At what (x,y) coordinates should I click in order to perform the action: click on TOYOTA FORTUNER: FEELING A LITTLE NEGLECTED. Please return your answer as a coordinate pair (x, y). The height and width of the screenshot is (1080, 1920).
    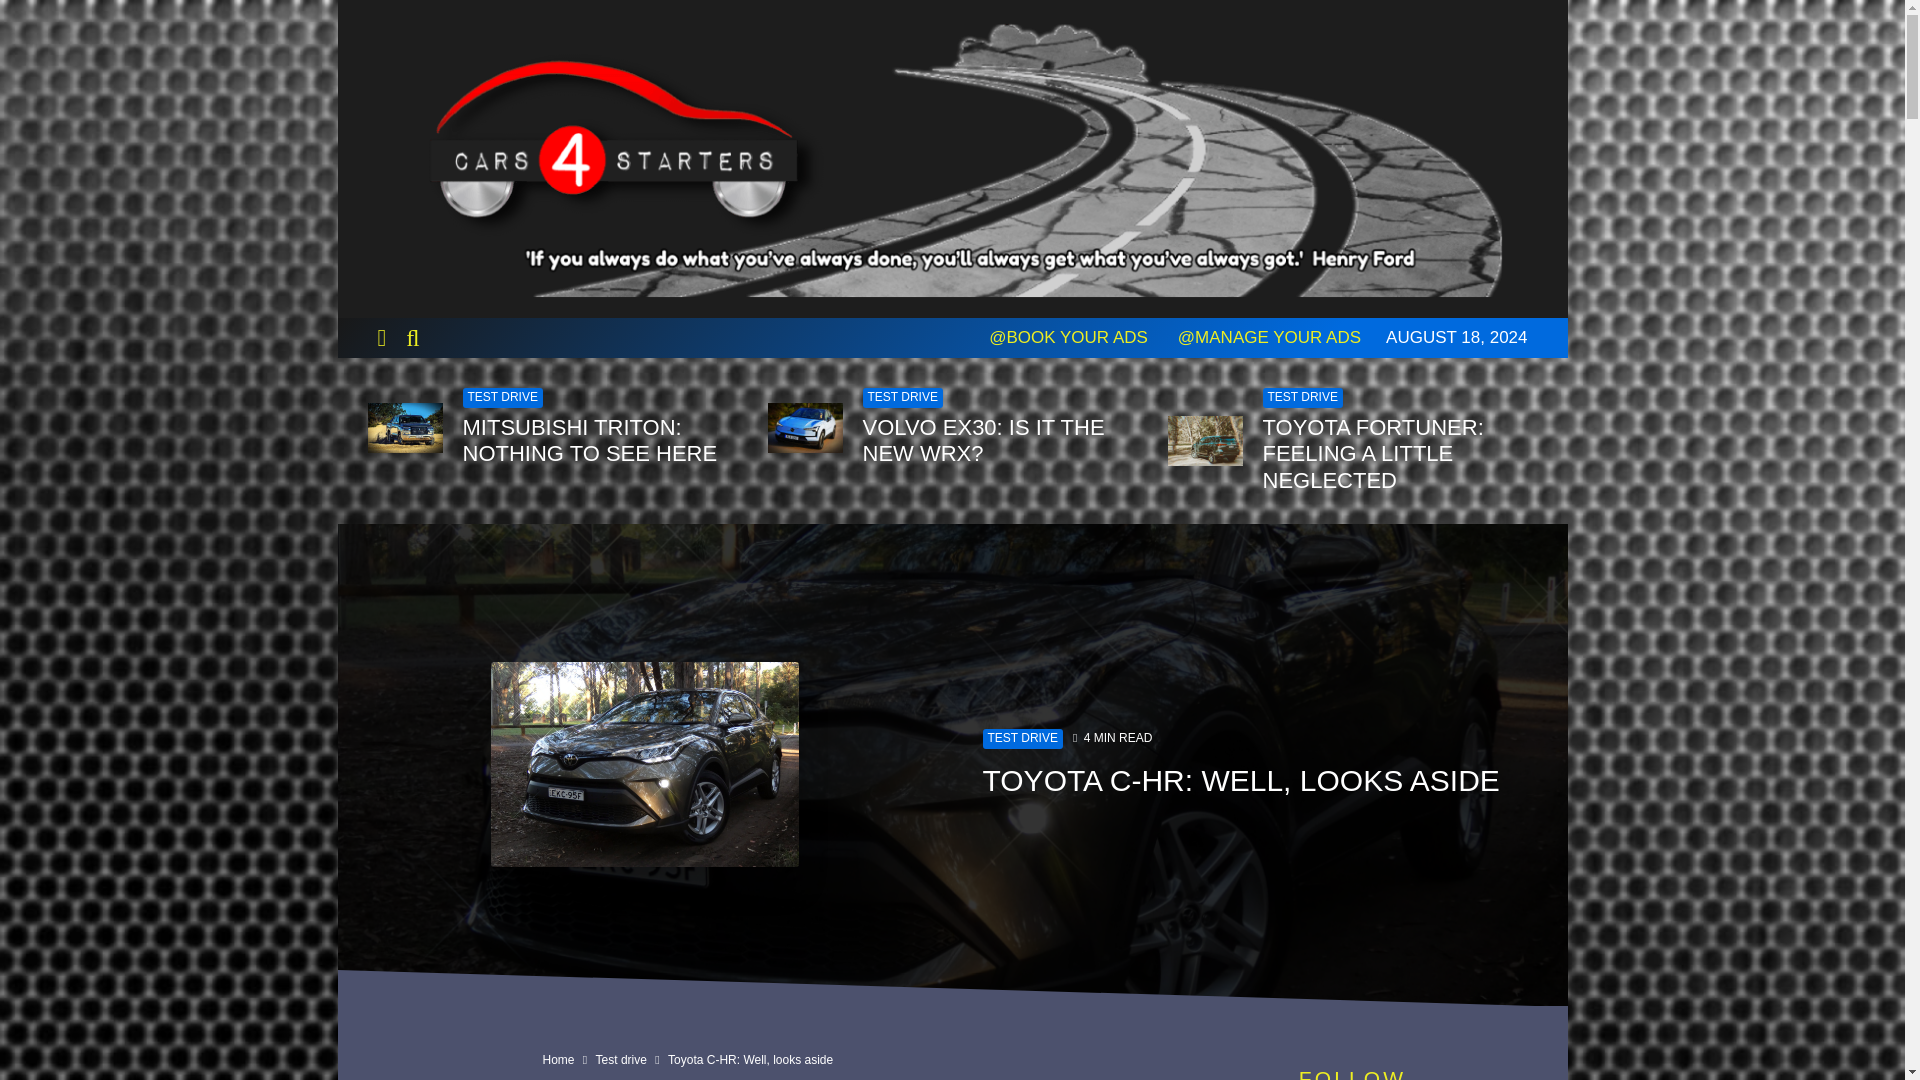
    Looking at the image, I should click on (1399, 454).